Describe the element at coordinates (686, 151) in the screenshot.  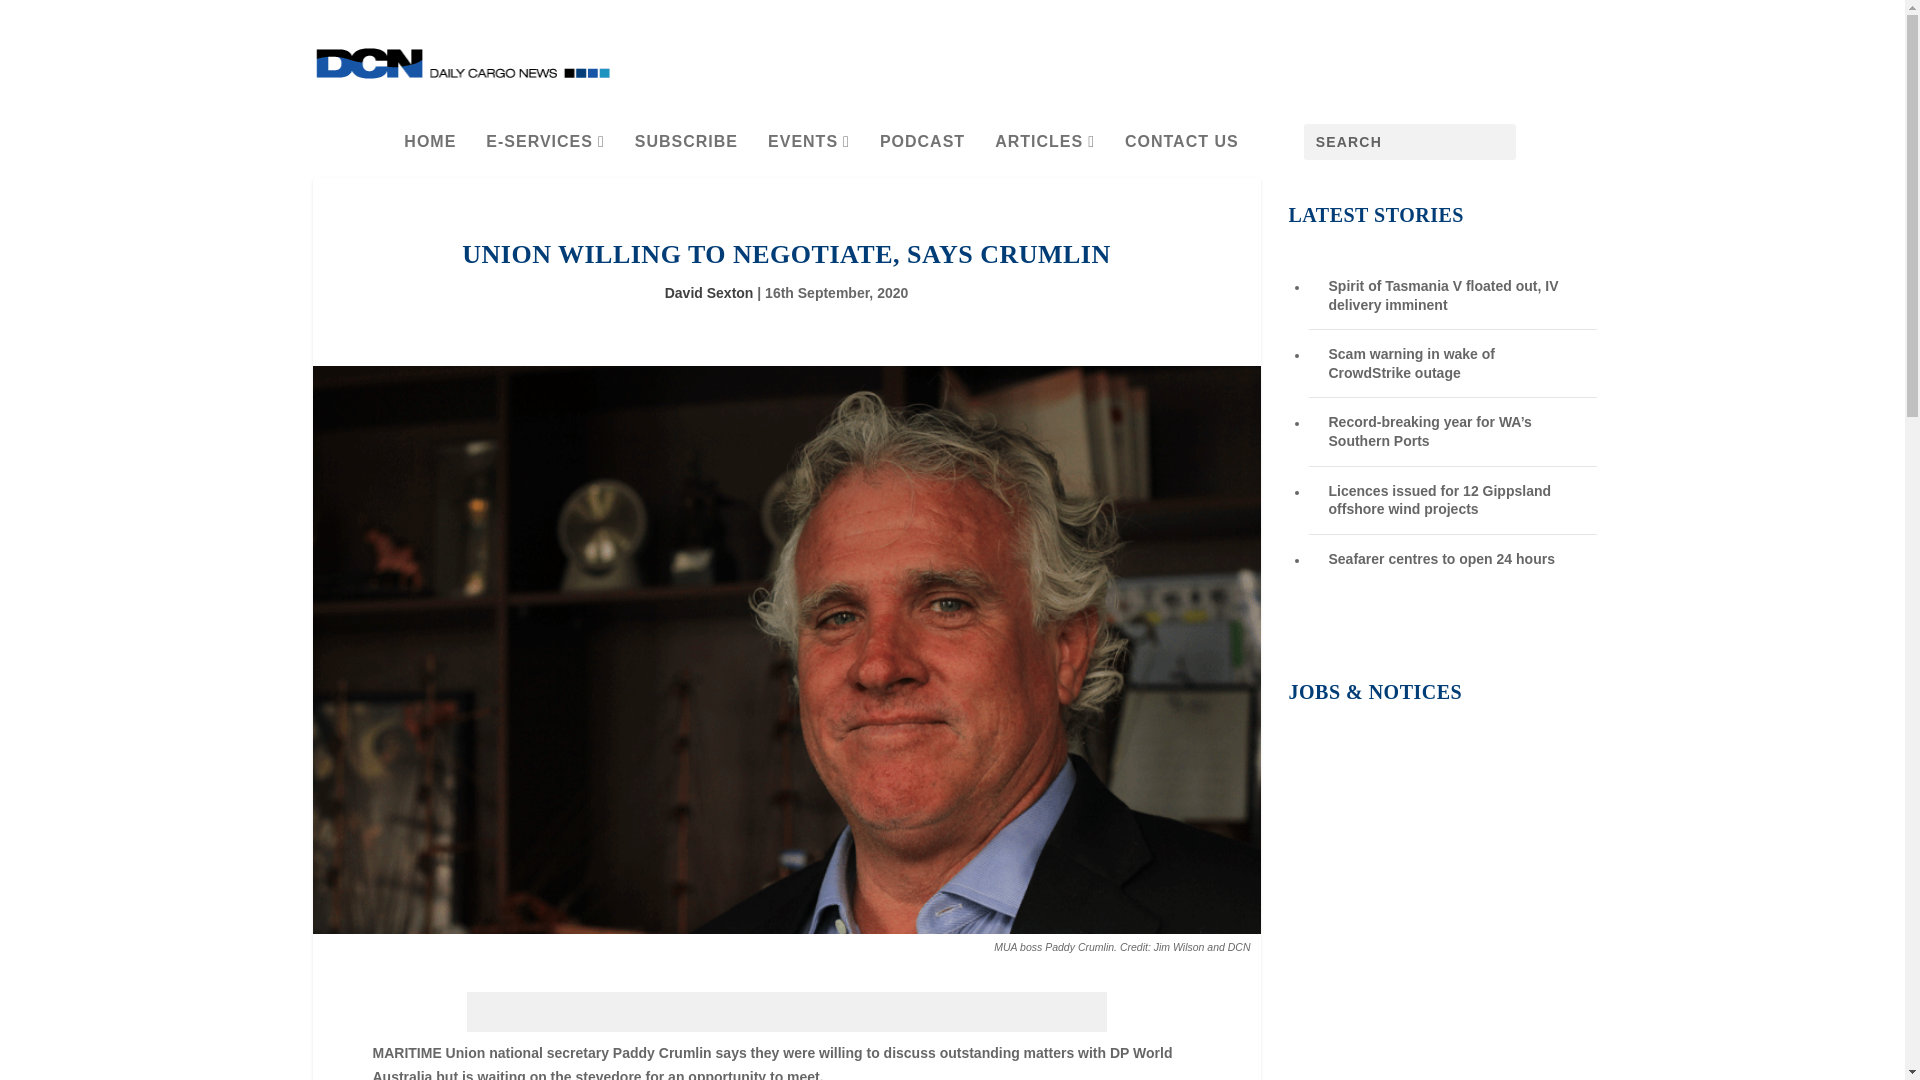
I see `SUBSCRIBE` at that location.